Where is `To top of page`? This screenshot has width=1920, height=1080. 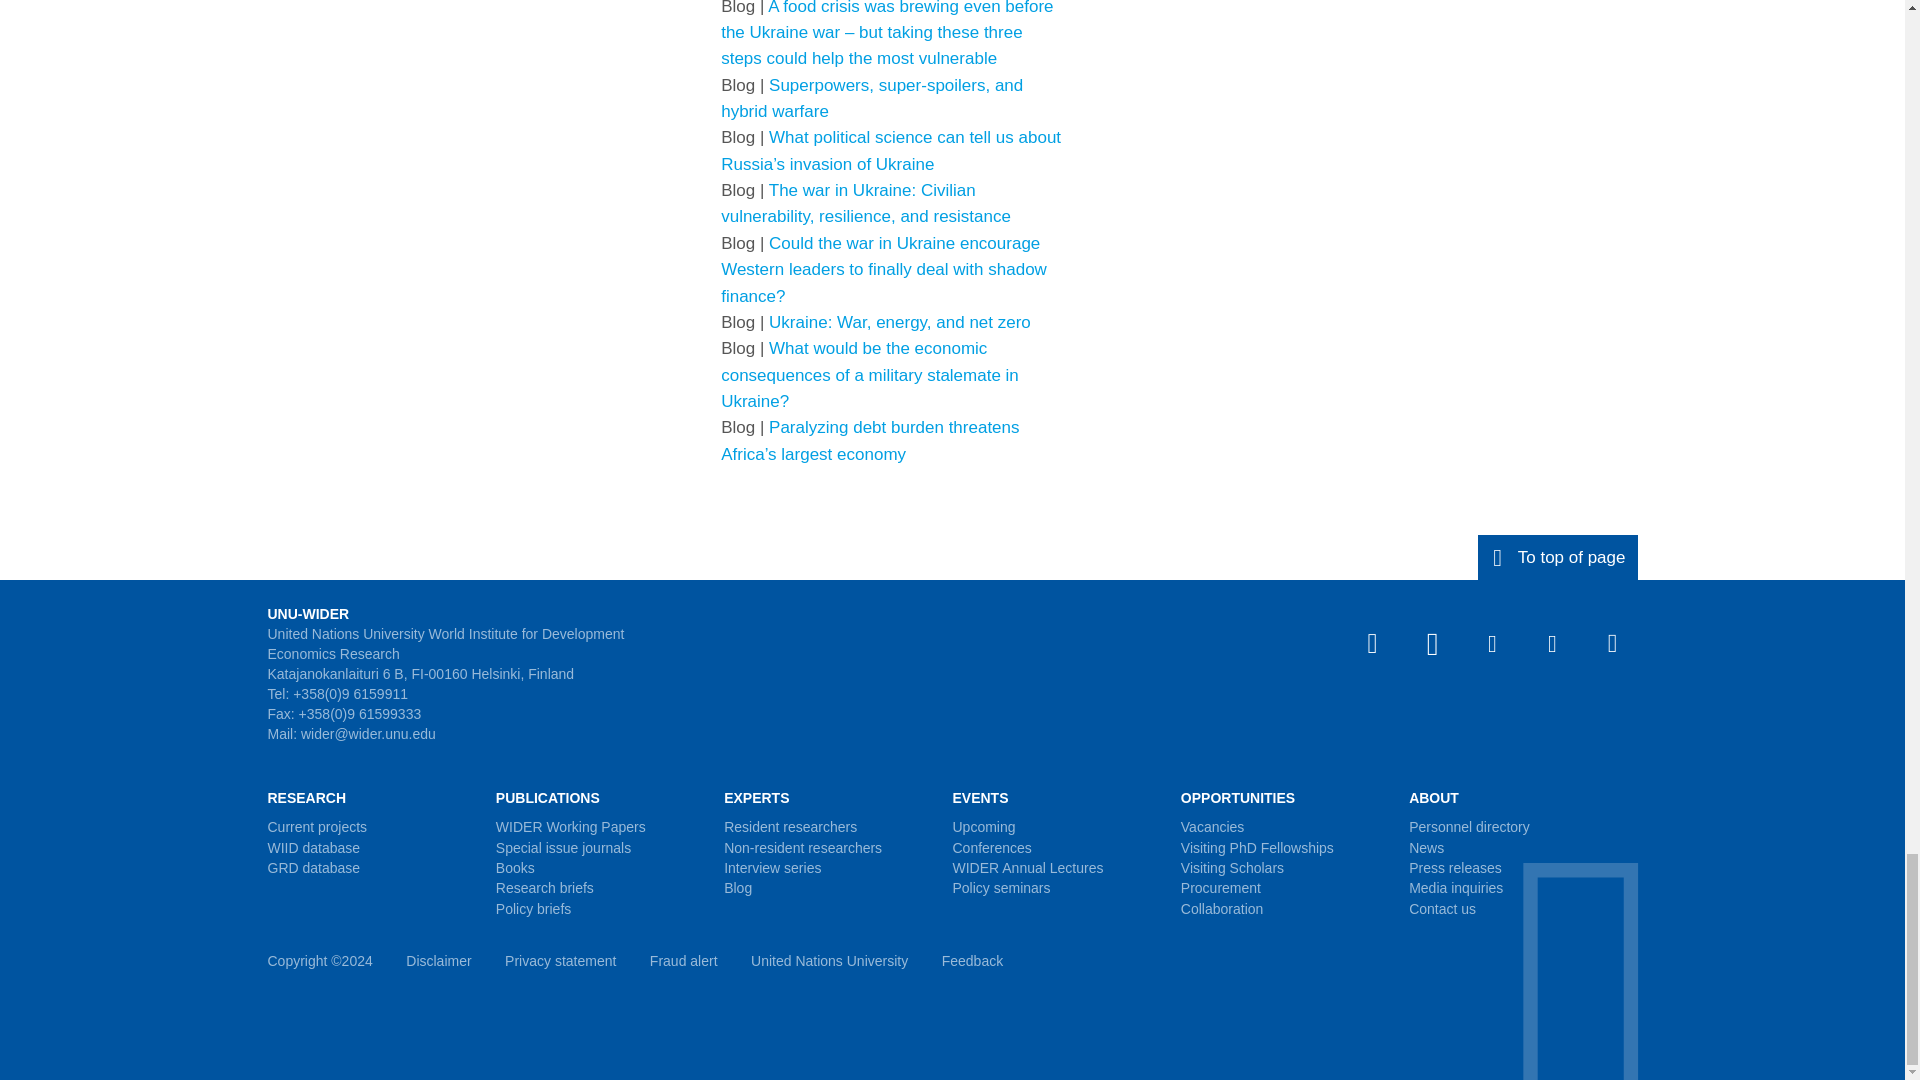 To top of page is located at coordinates (1558, 556).